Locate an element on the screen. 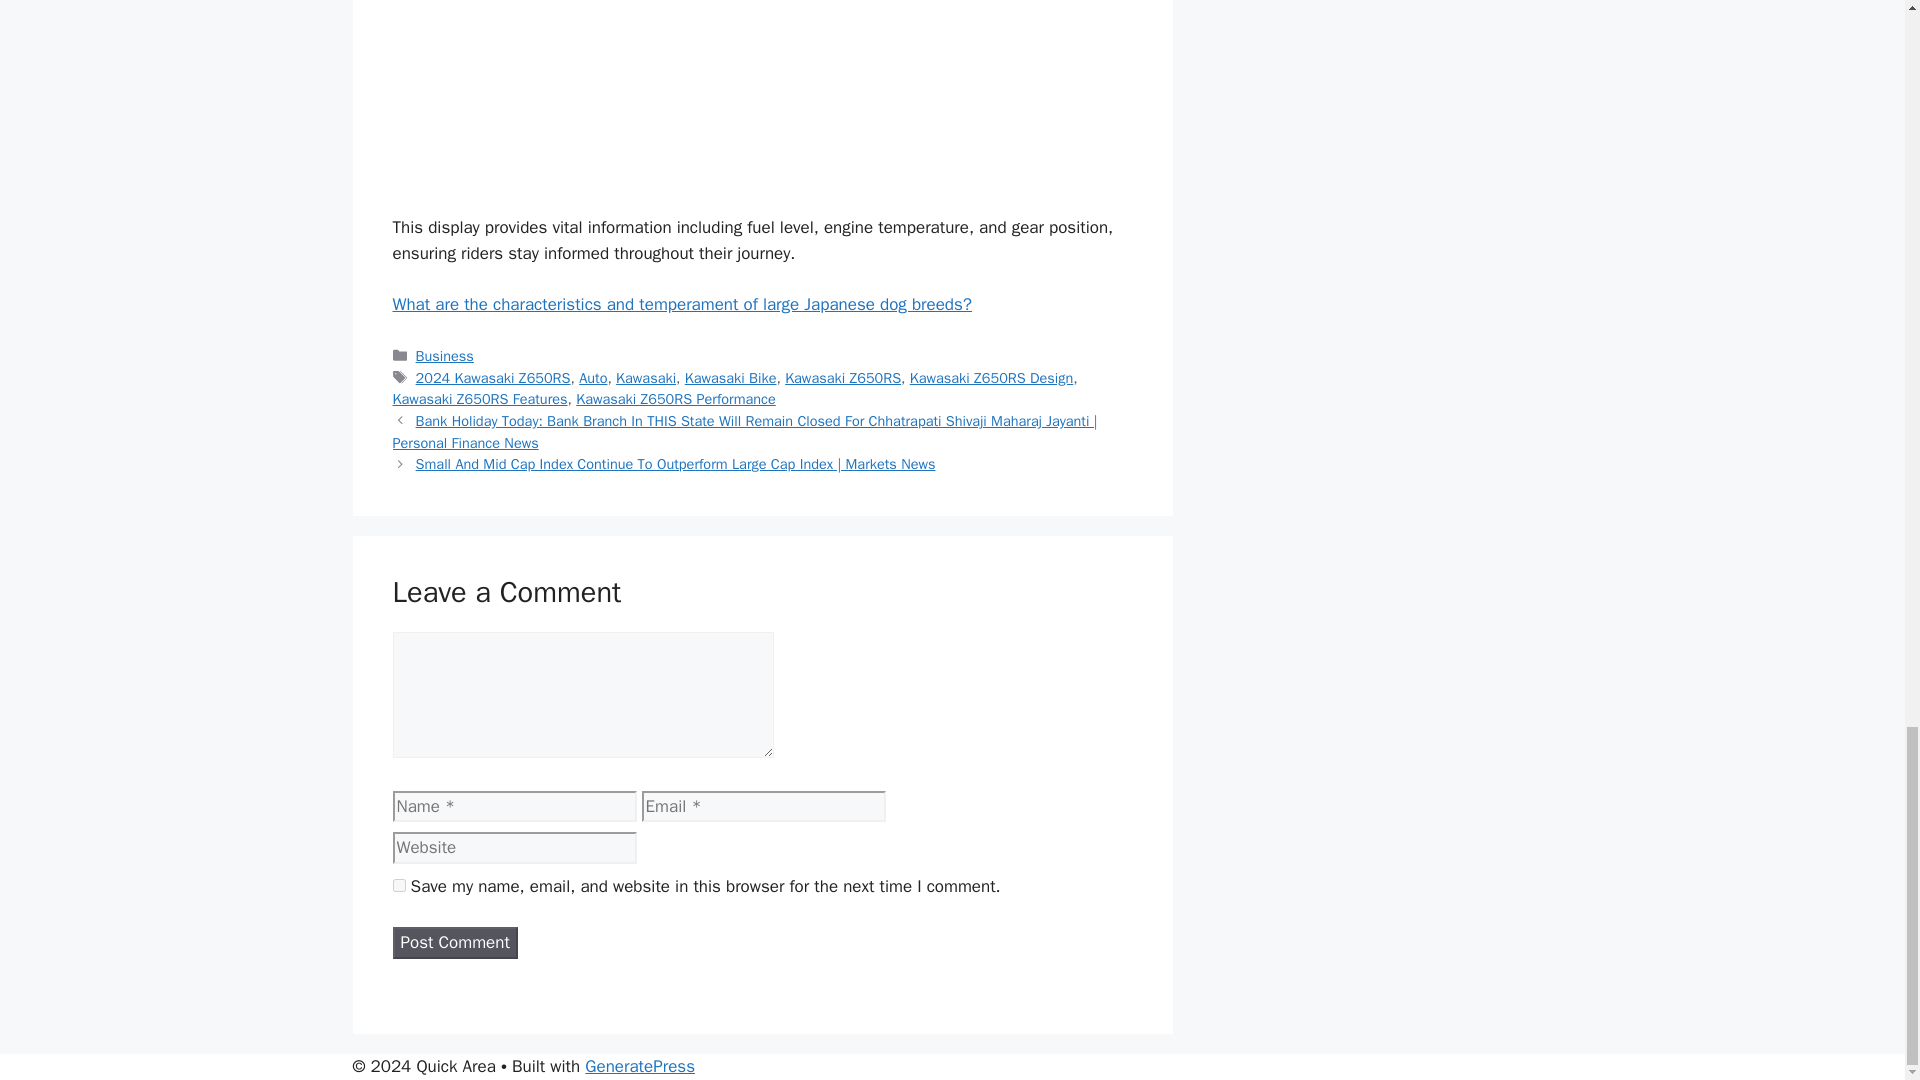  Kawasaki Z650RS Design is located at coordinates (992, 378).